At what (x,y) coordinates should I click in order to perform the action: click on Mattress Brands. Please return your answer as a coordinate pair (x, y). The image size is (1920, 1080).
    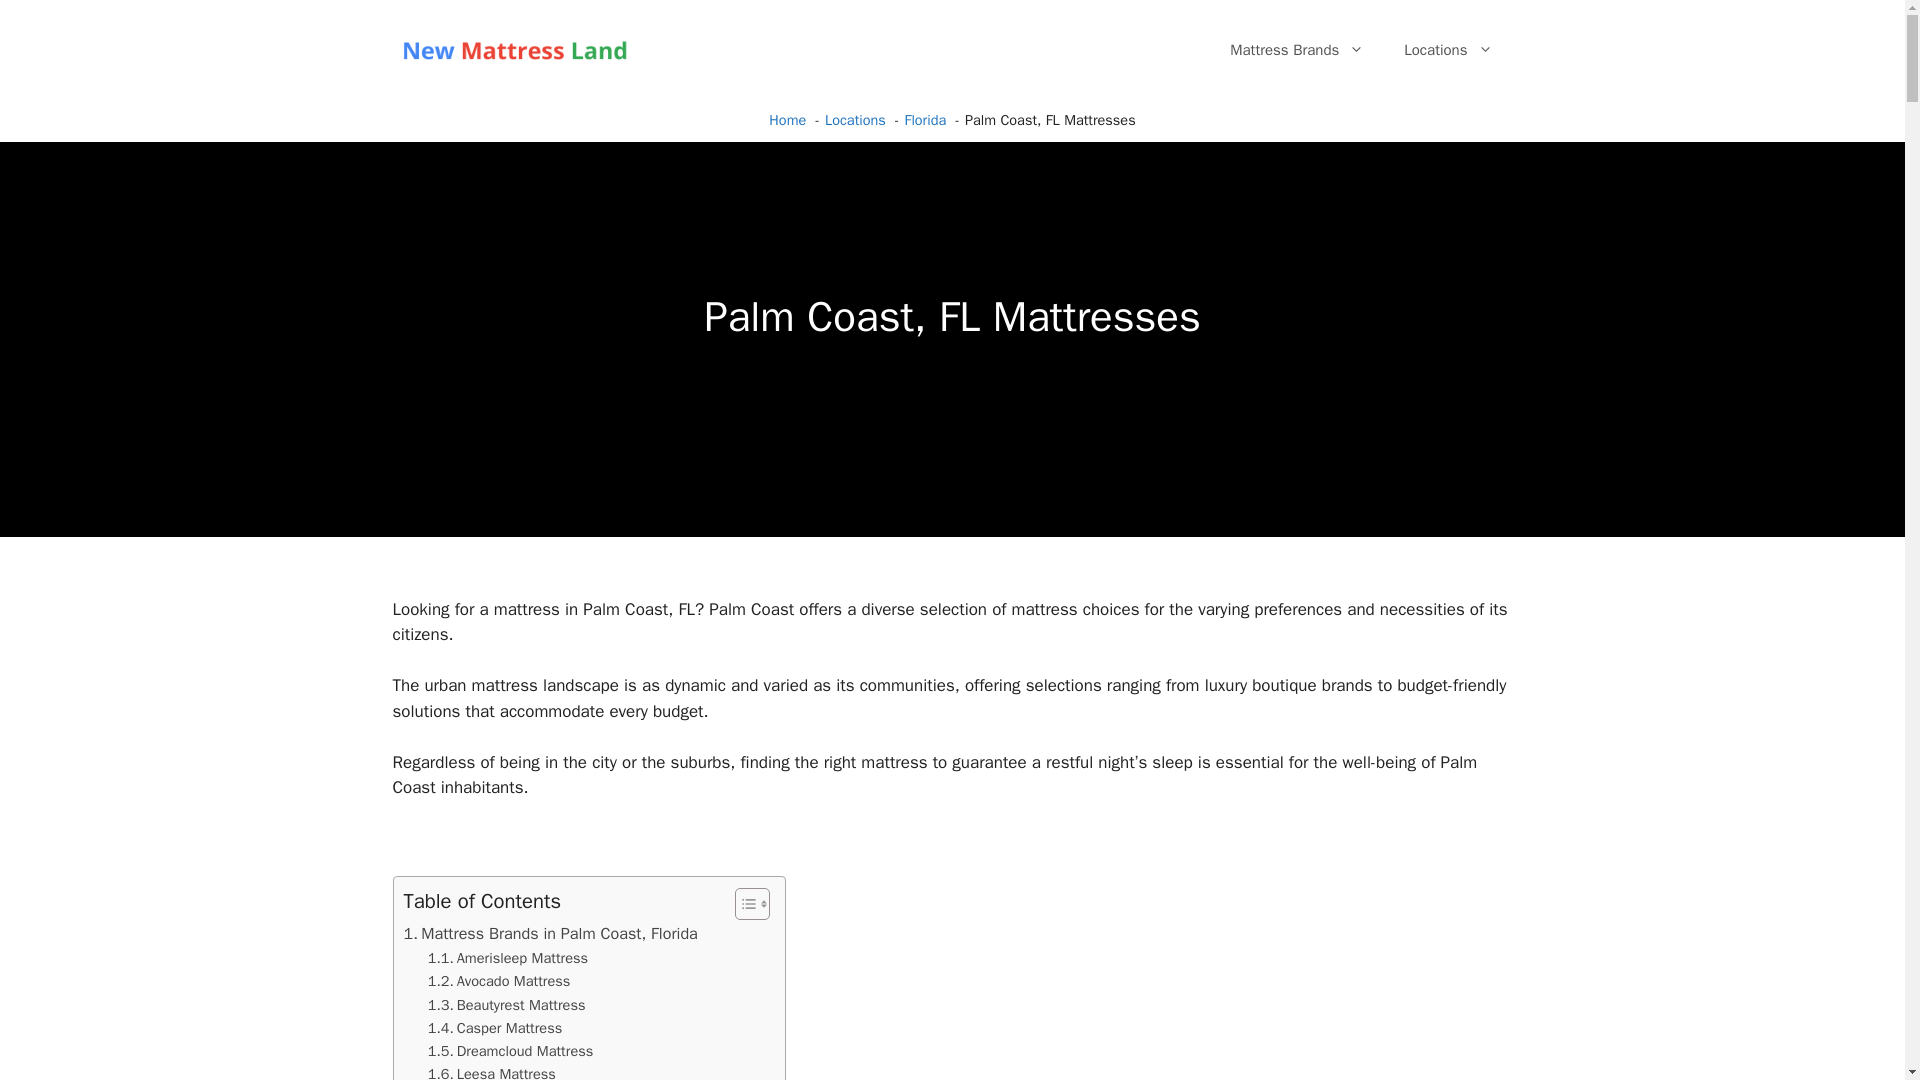
    Looking at the image, I should click on (1296, 50).